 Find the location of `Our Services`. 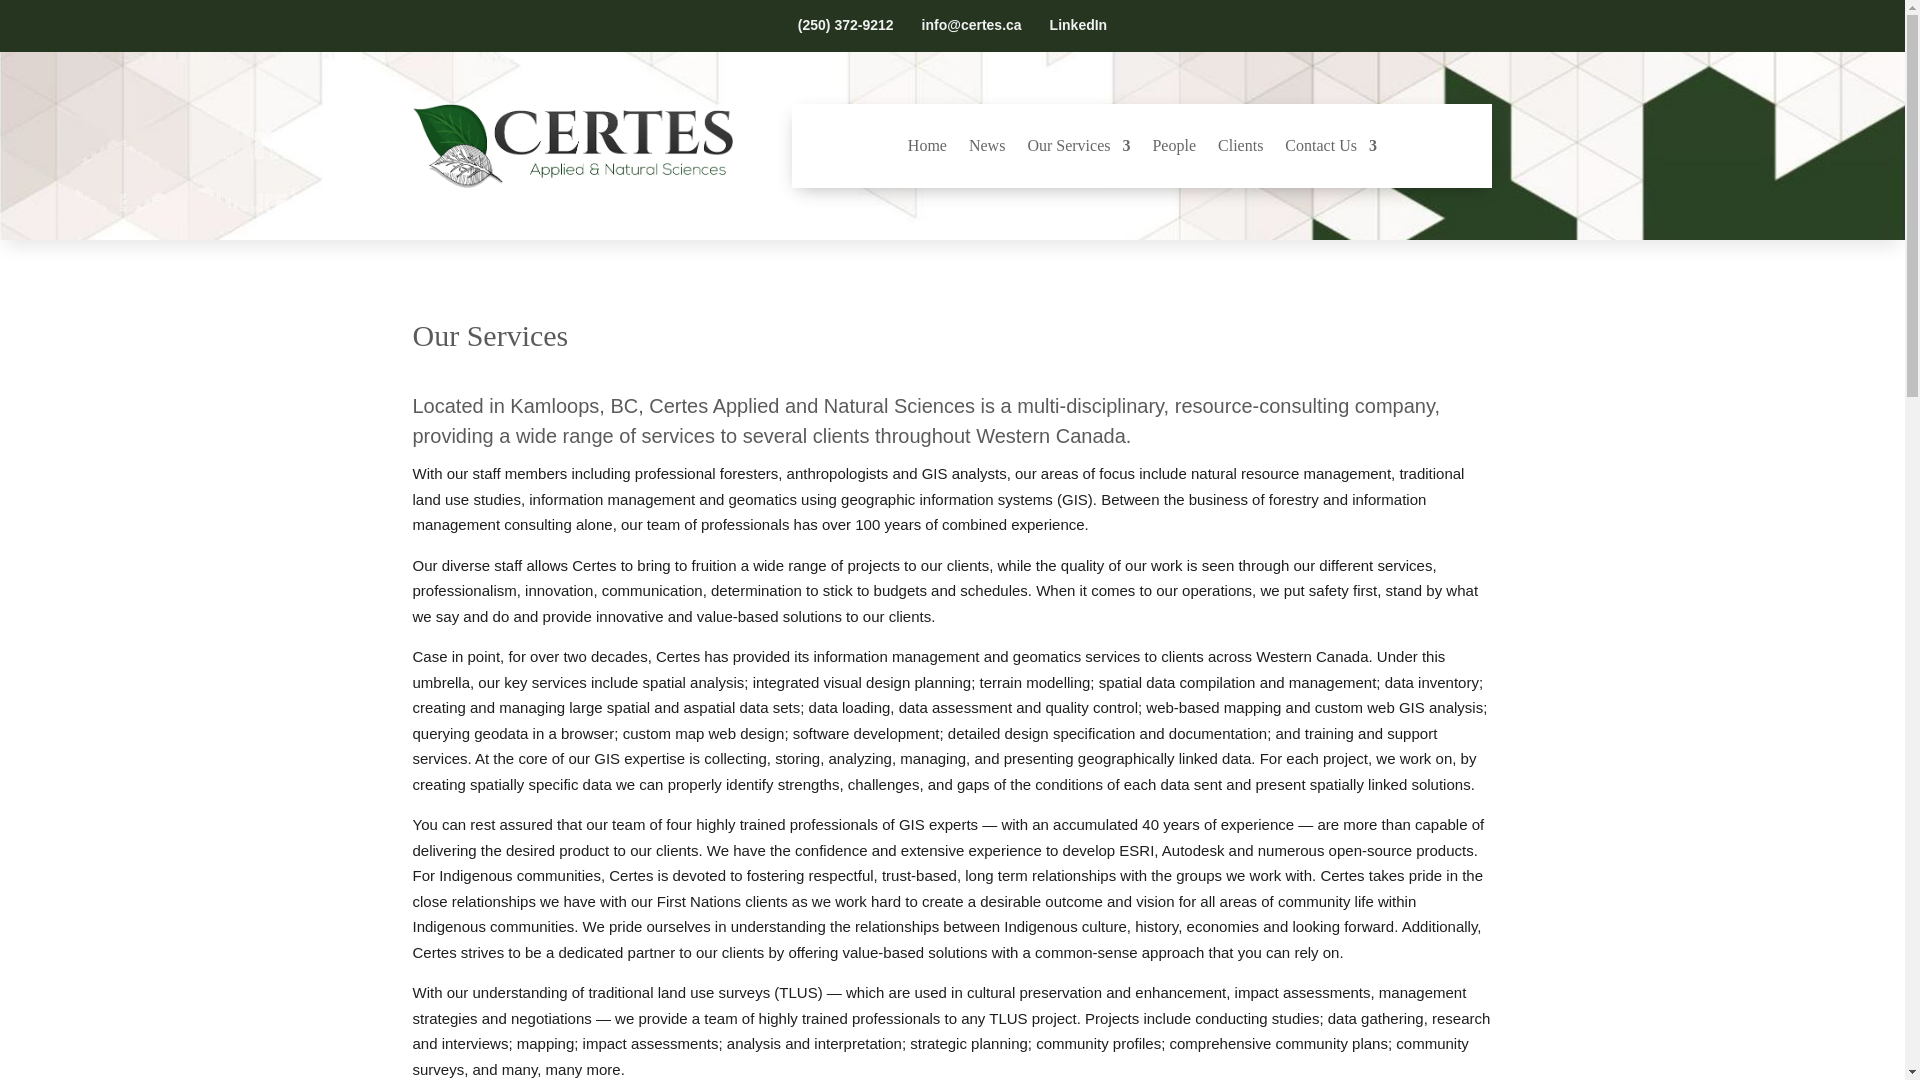

Our Services is located at coordinates (1078, 150).